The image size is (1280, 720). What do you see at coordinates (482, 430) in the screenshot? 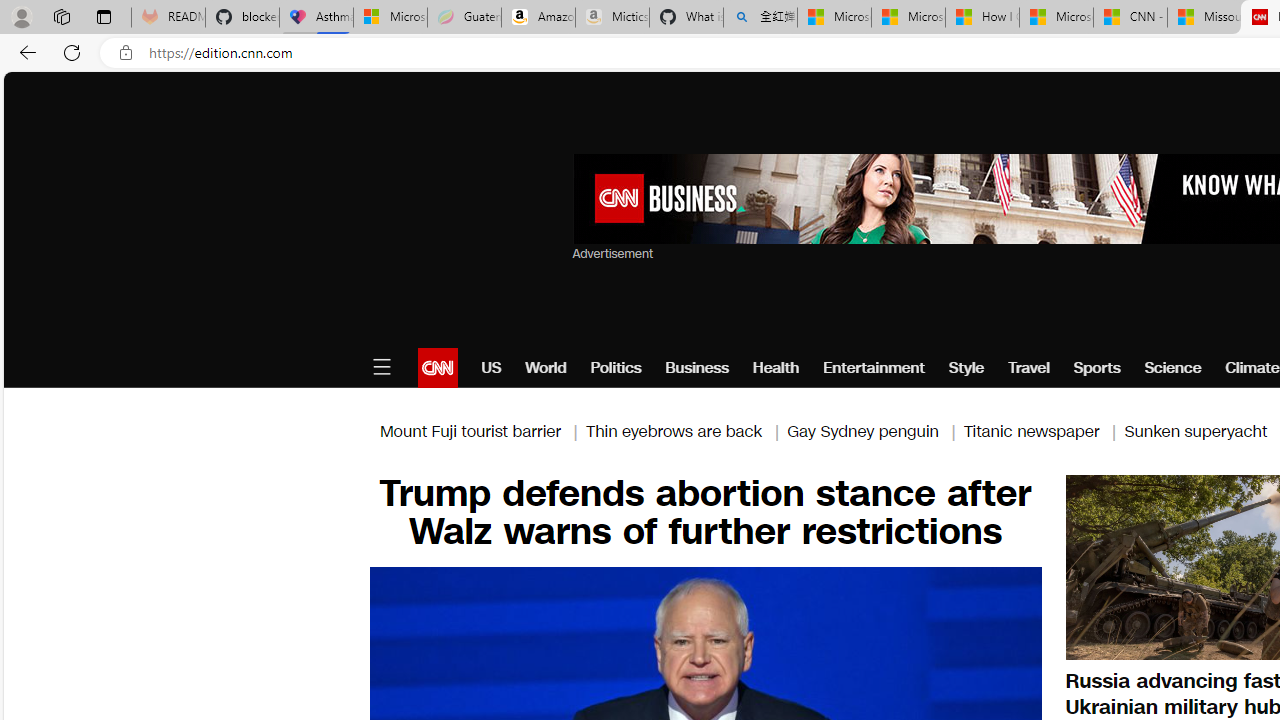
I see `Mount Fuji tourist barrier |` at bounding box center [482, 430].